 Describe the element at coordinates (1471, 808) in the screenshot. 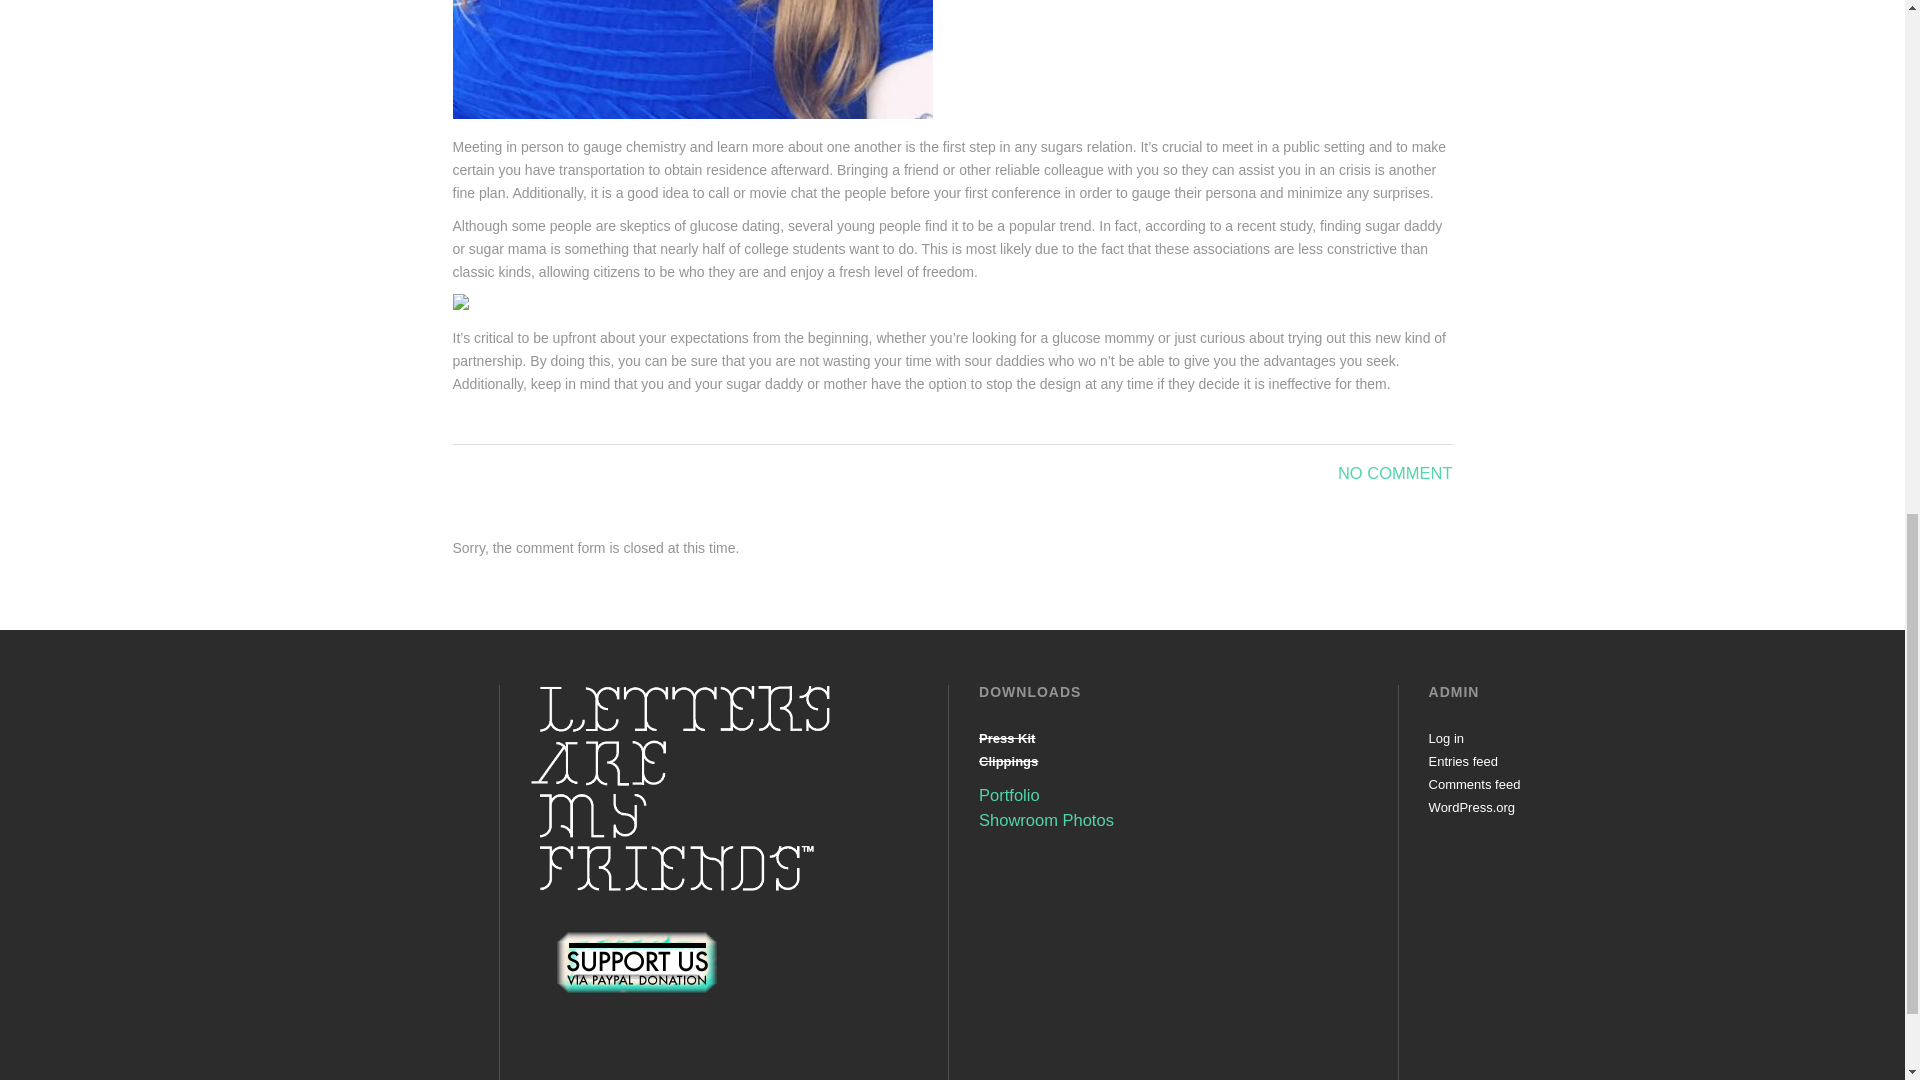

I see `WordPress.org` at that location.